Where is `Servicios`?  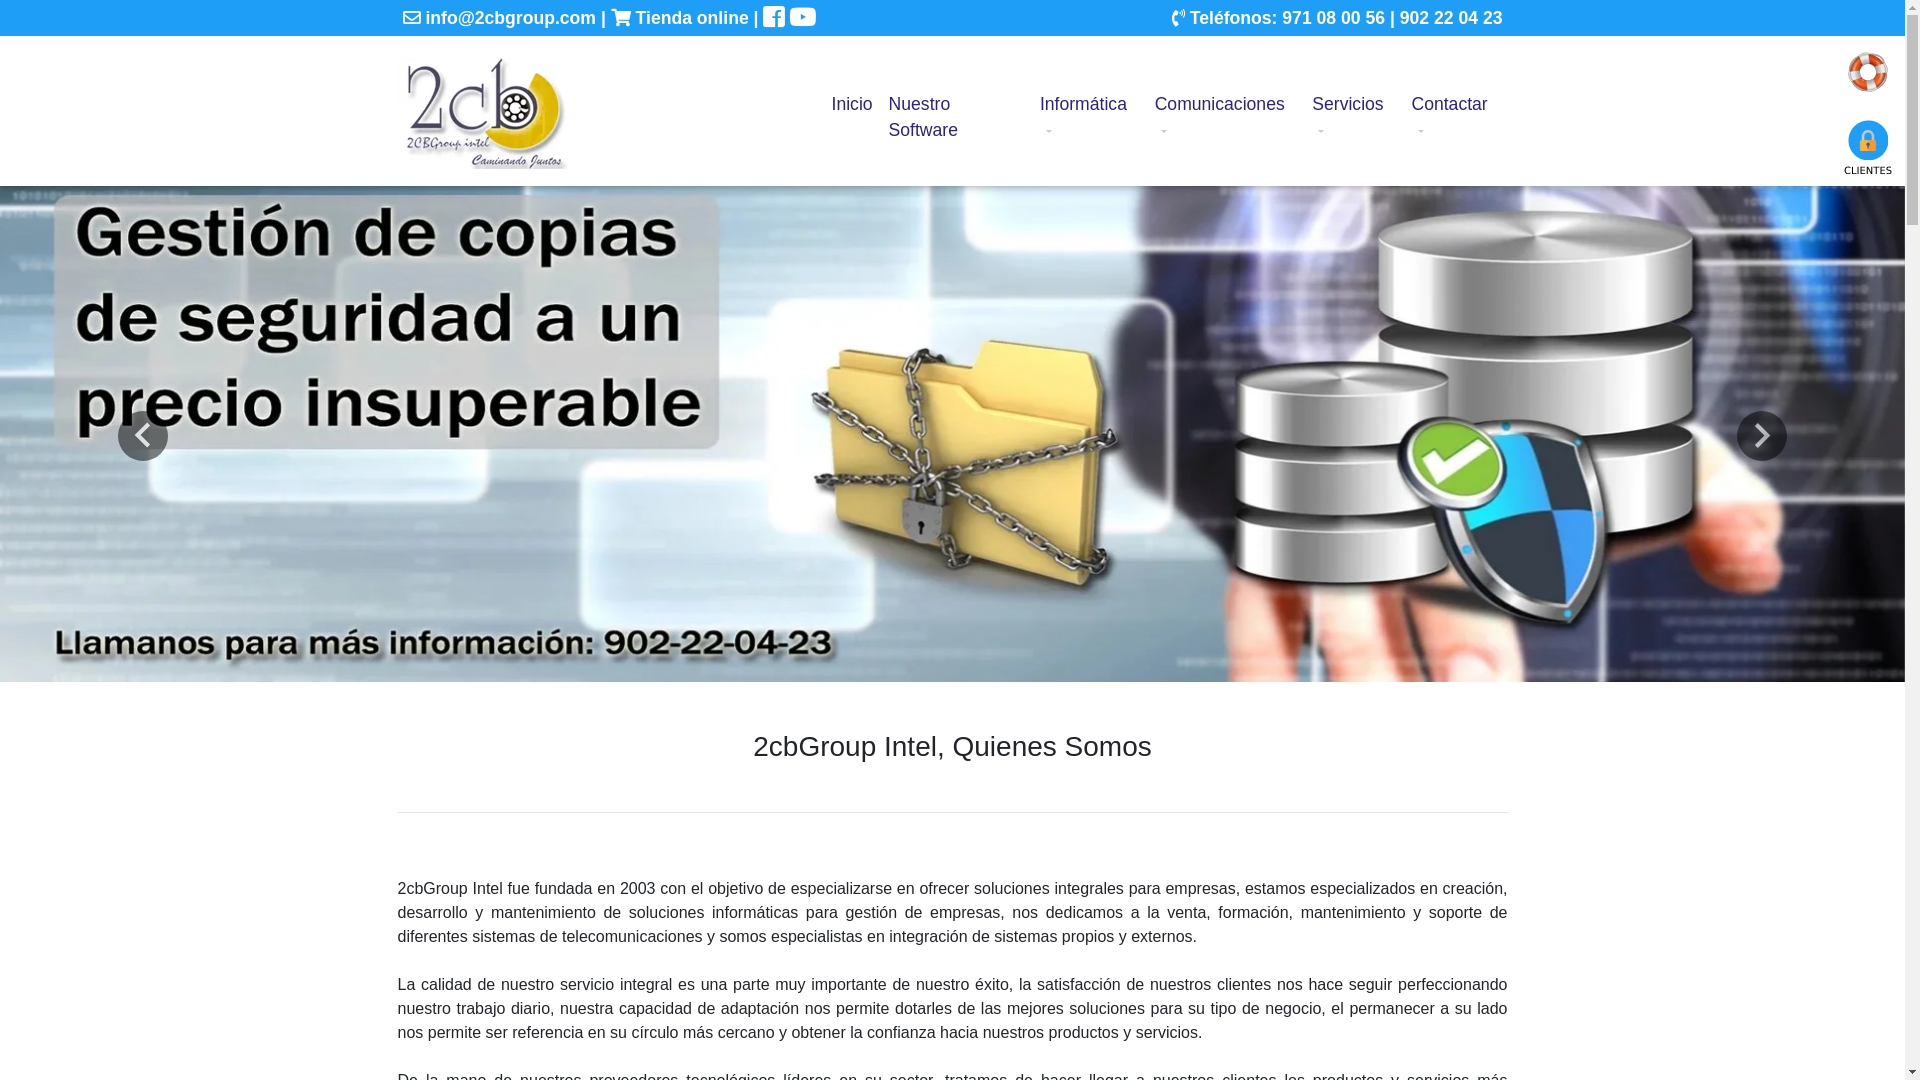 Servicios is located at coordinates (1354, 118).